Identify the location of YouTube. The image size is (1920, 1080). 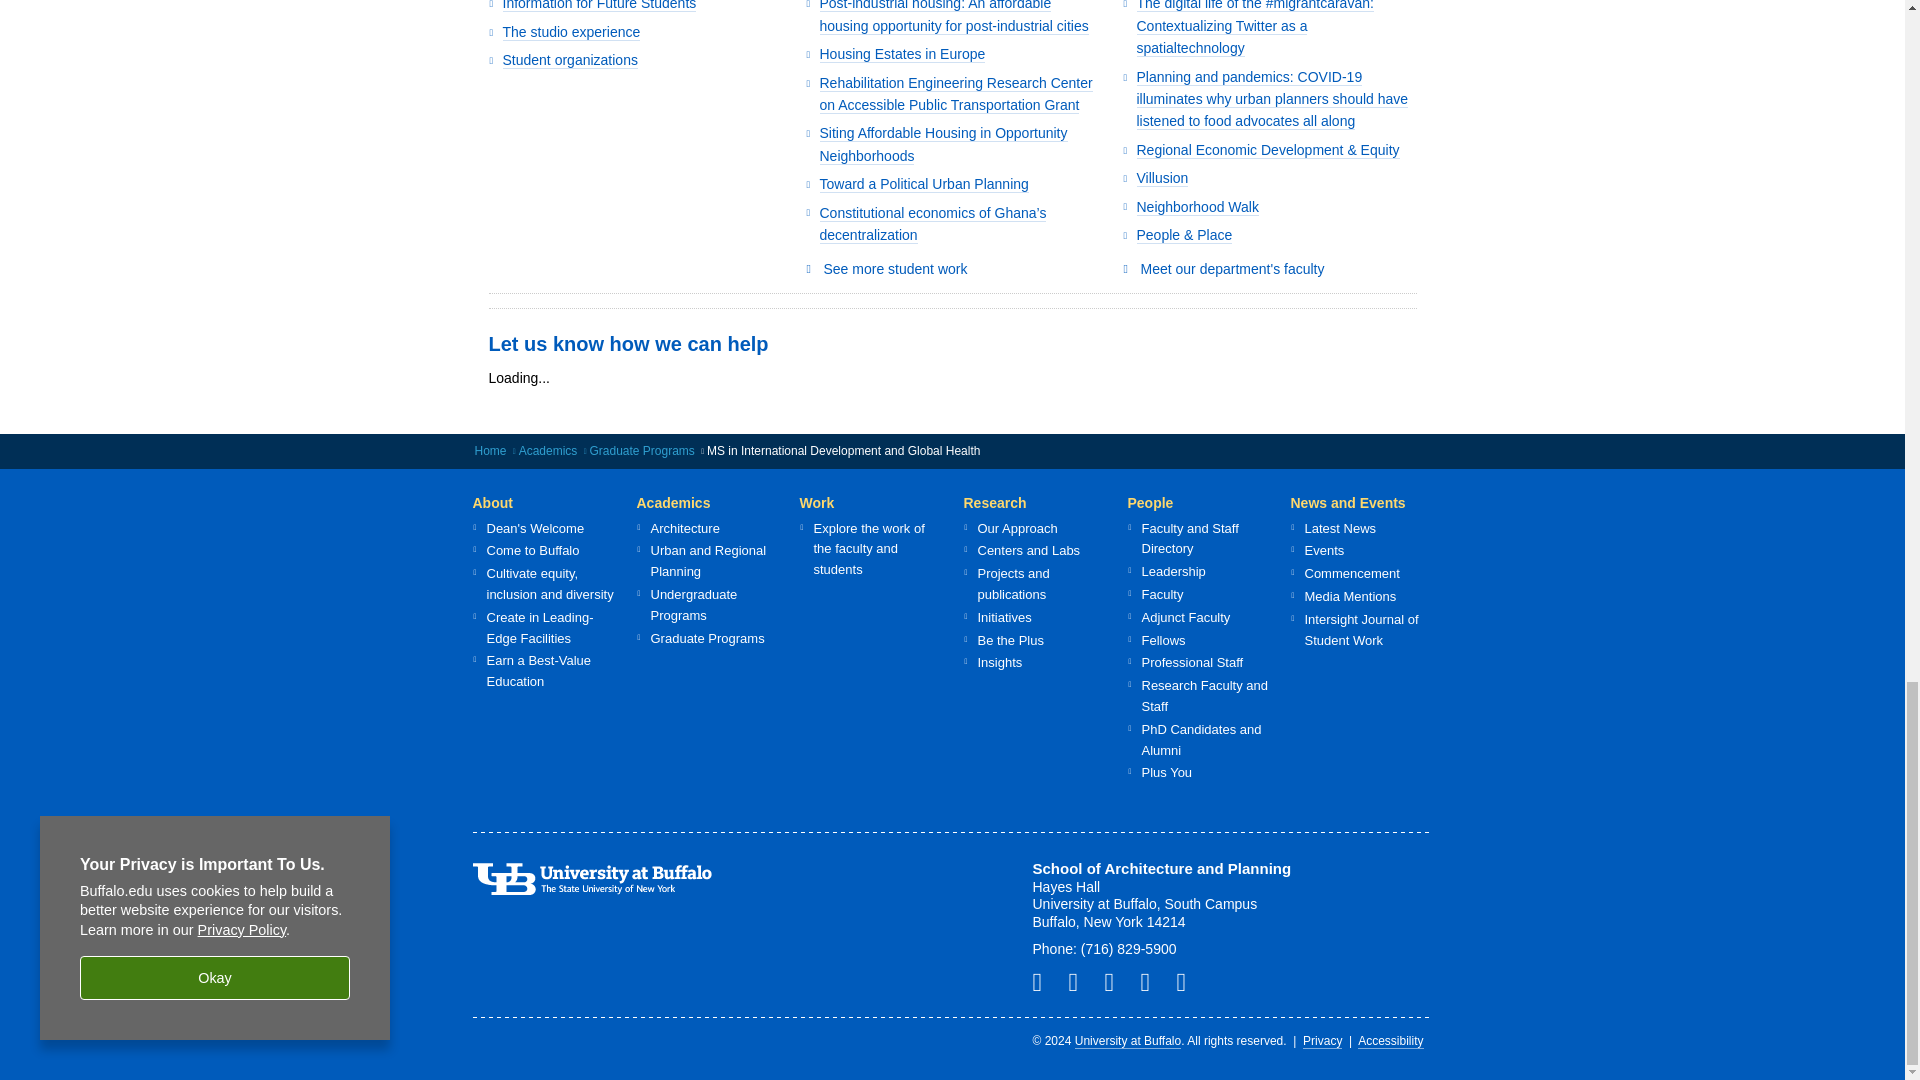
(1188, 981).